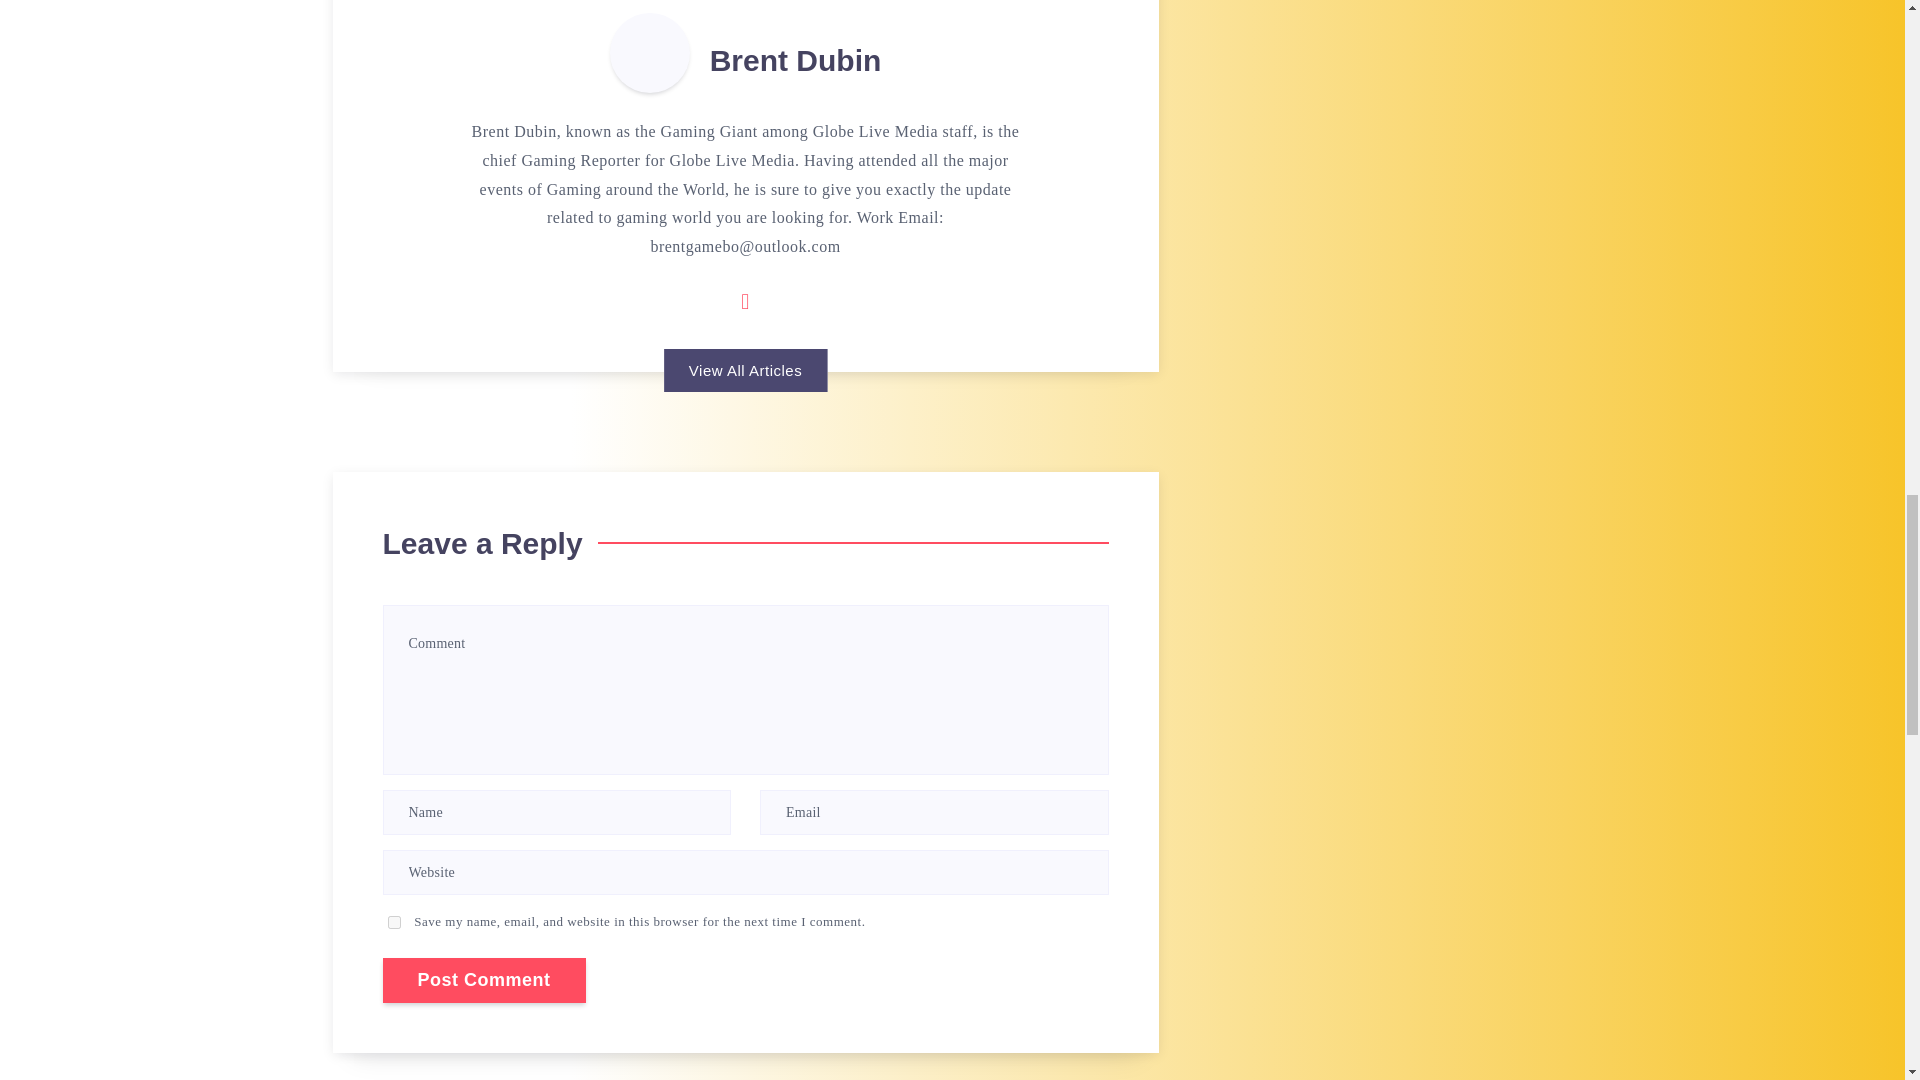  I want to click on yes, so click(394, 922).